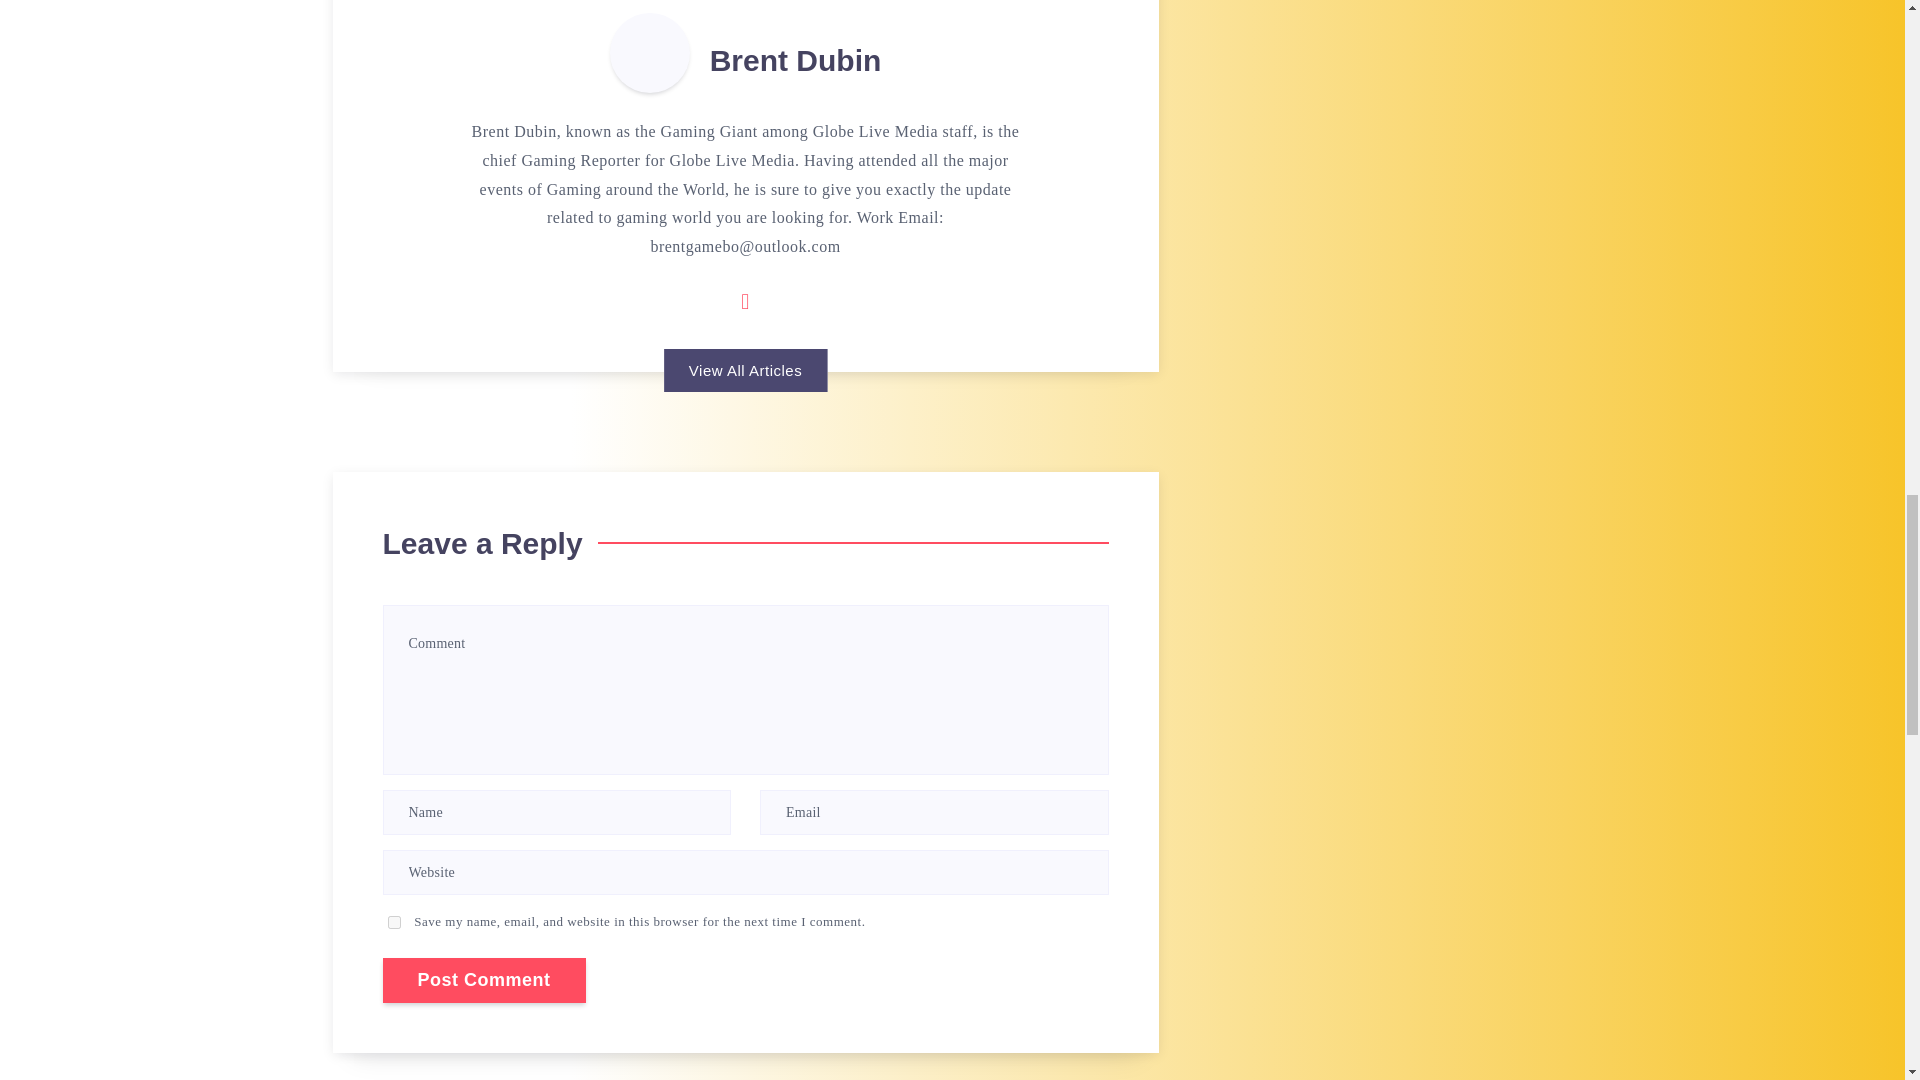  I want to click on yes, so click(394, 922).